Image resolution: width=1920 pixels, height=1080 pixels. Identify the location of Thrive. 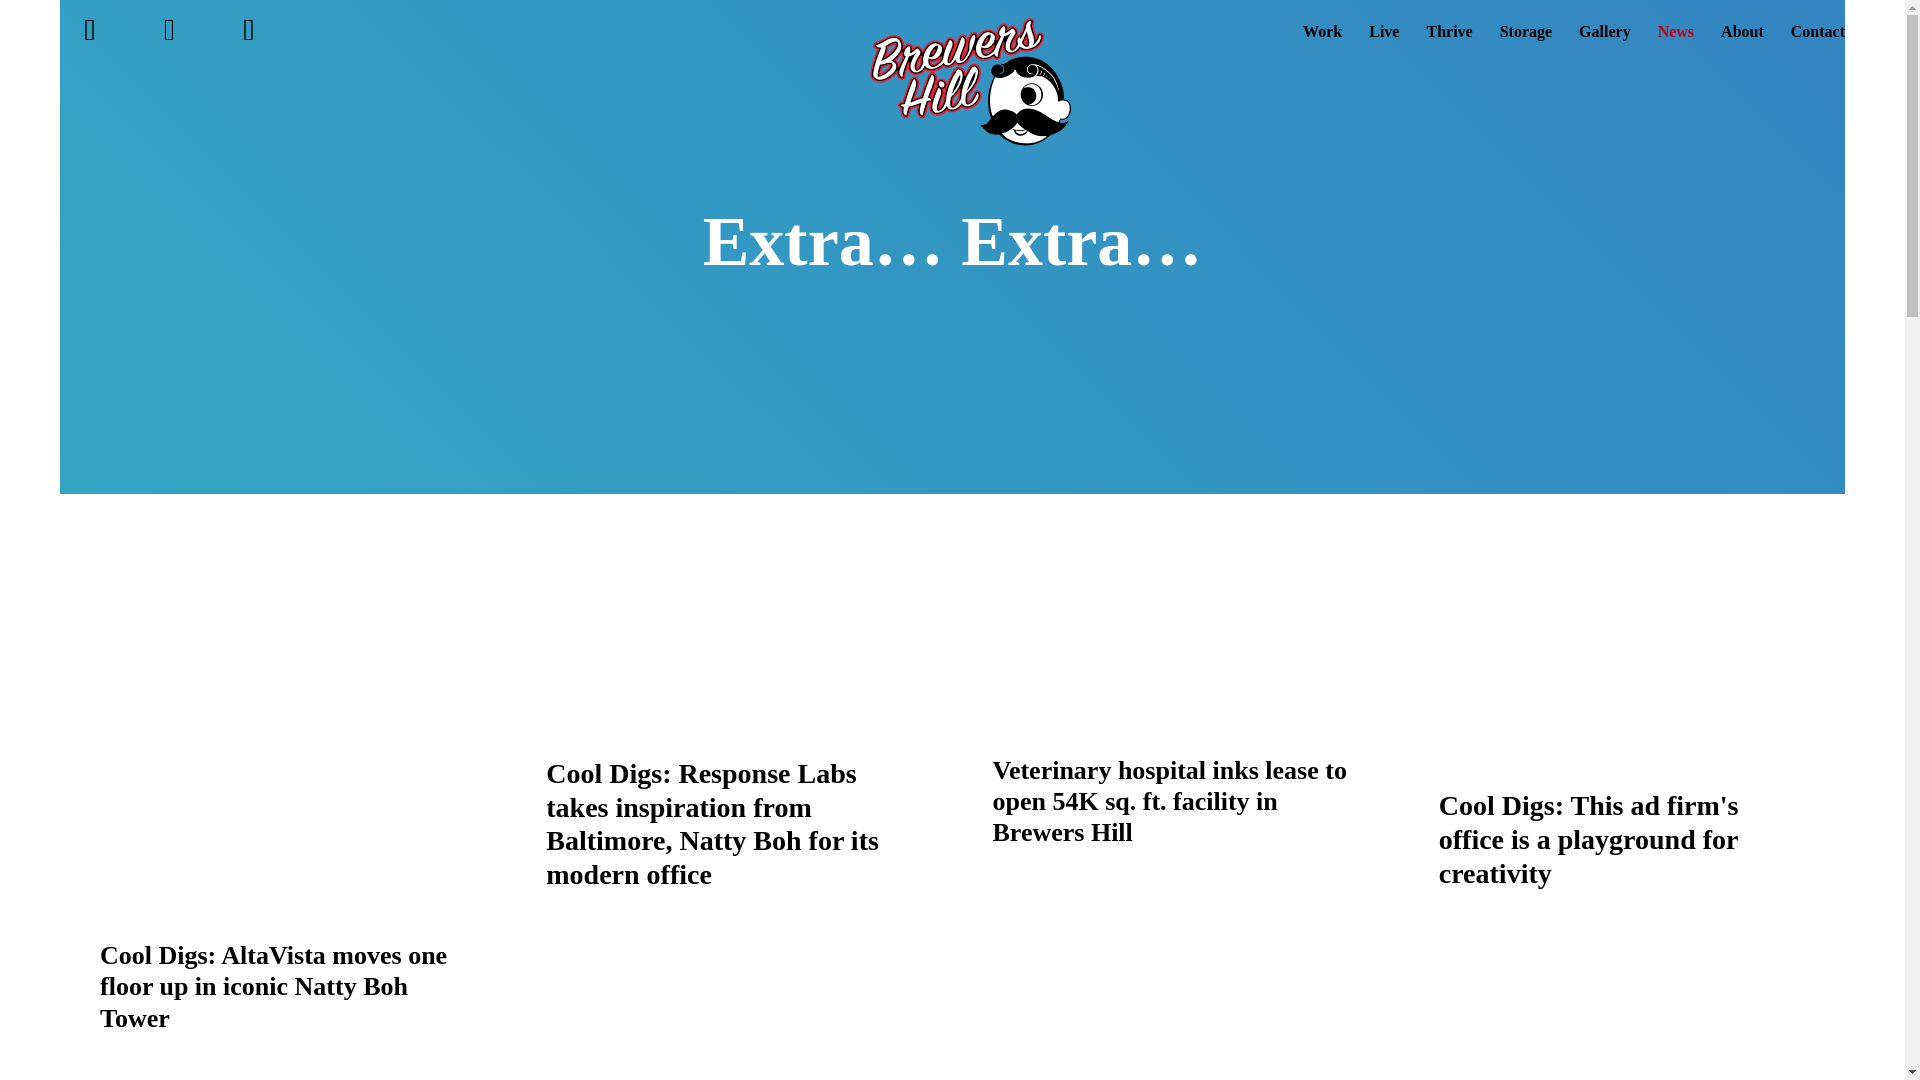
(1449, 44).